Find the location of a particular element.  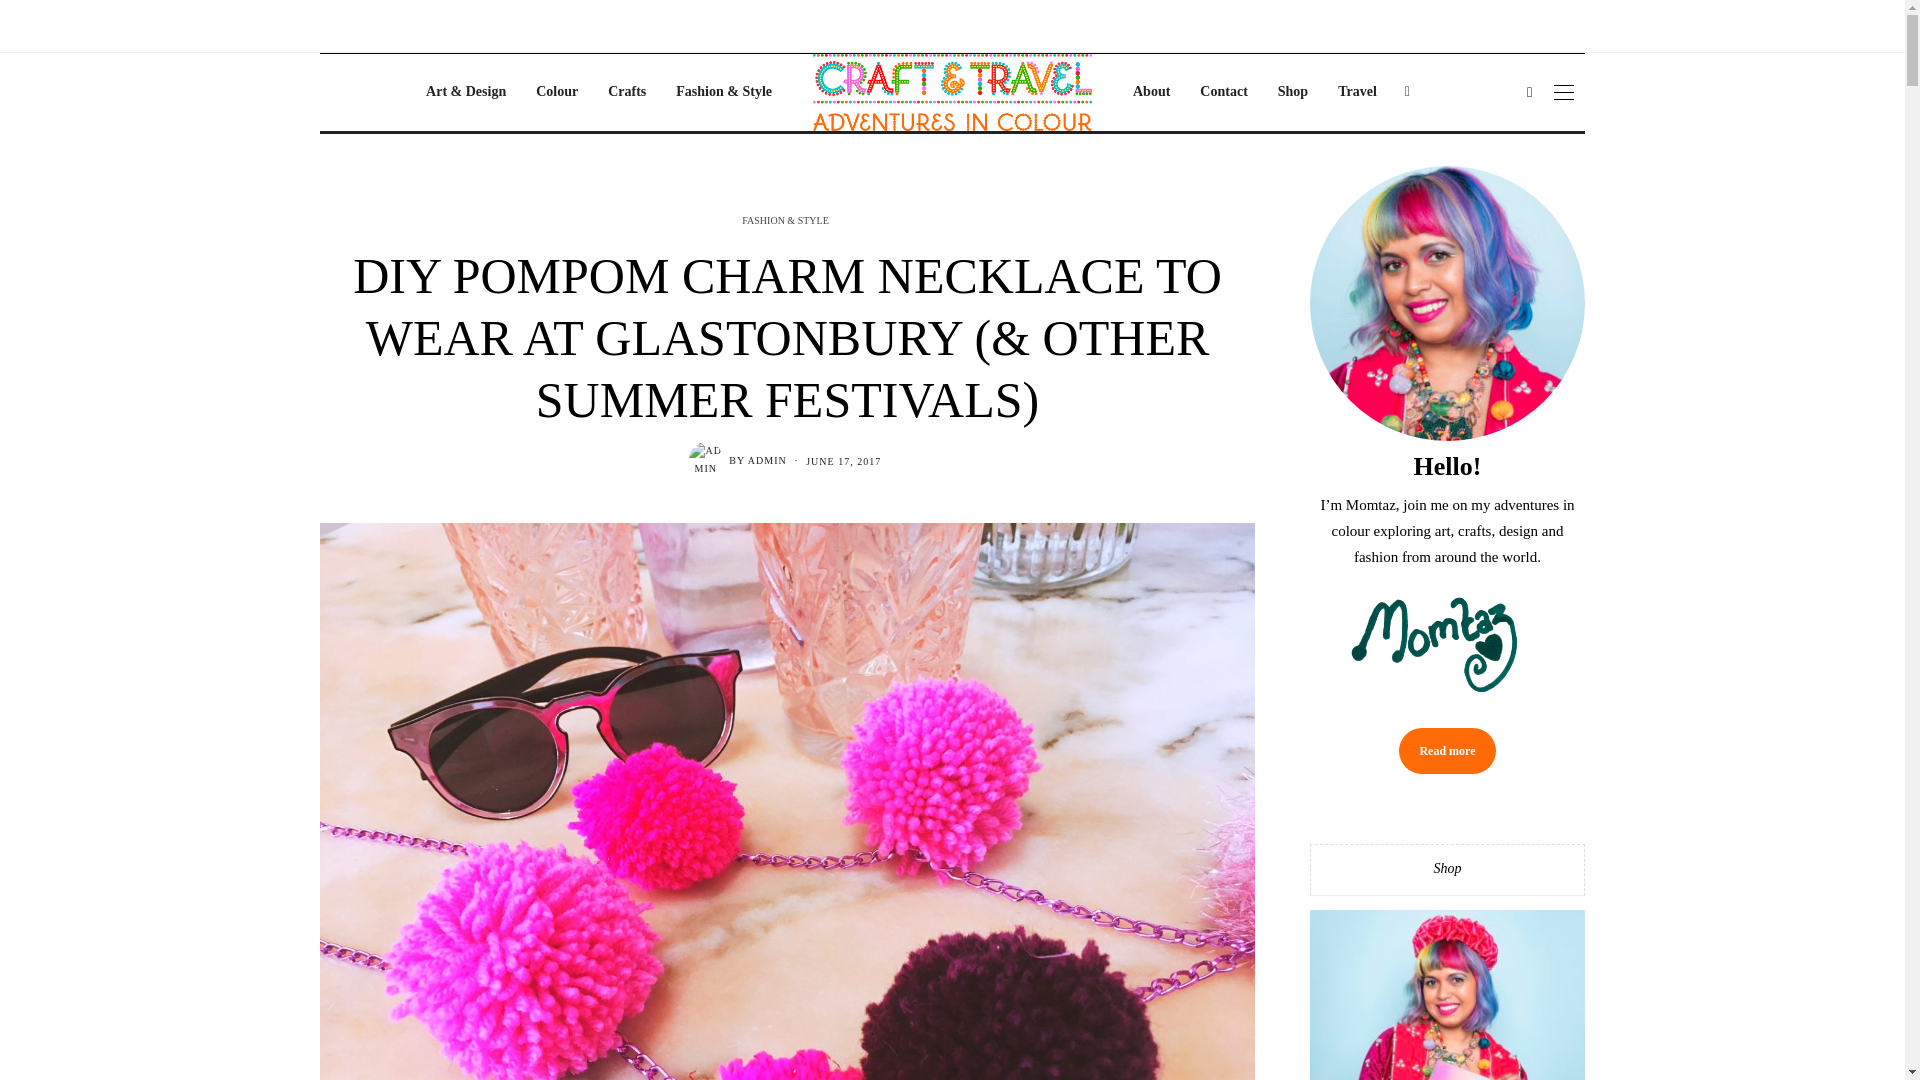

Crafts is located at coordinates (626, 92).